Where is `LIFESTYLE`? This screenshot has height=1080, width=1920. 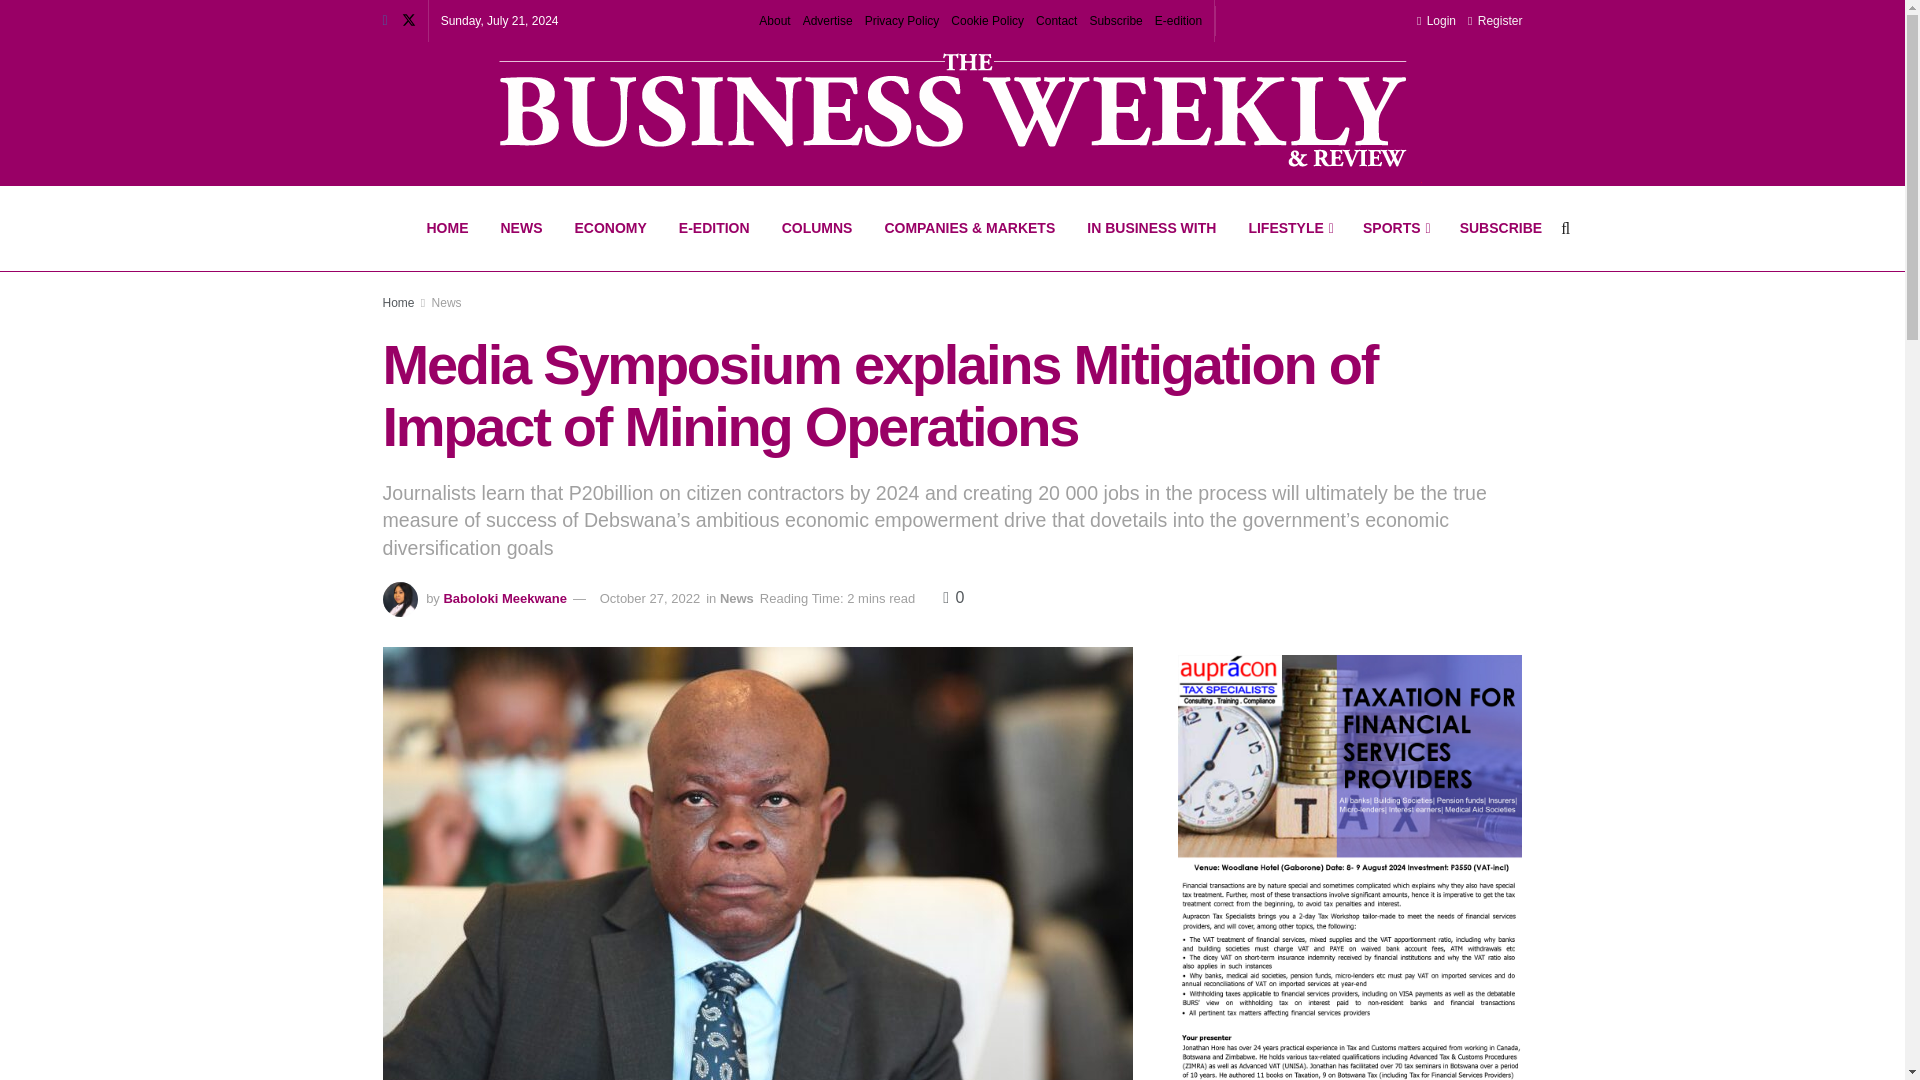 LIFESTYLE is located at coordinates (1290, 228).